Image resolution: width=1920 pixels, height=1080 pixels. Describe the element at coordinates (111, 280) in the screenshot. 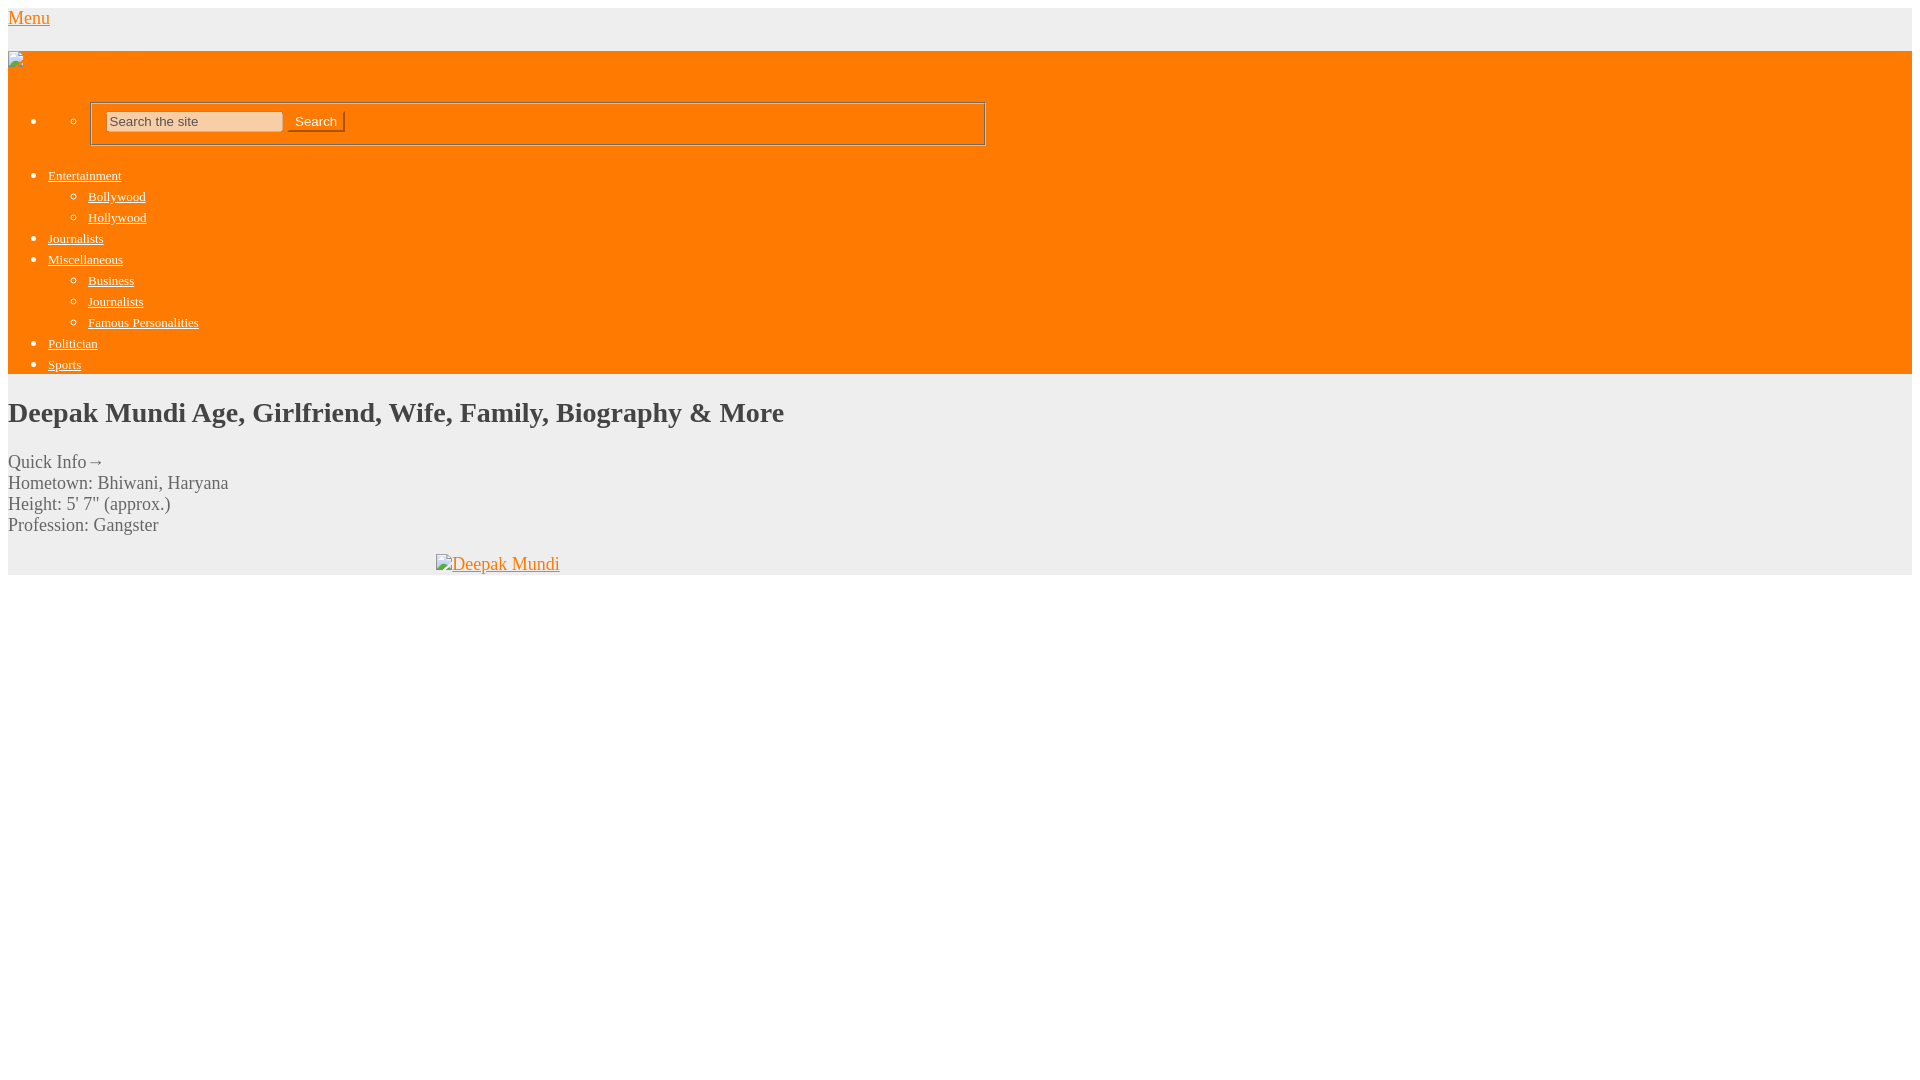

I see `Business` at that location.